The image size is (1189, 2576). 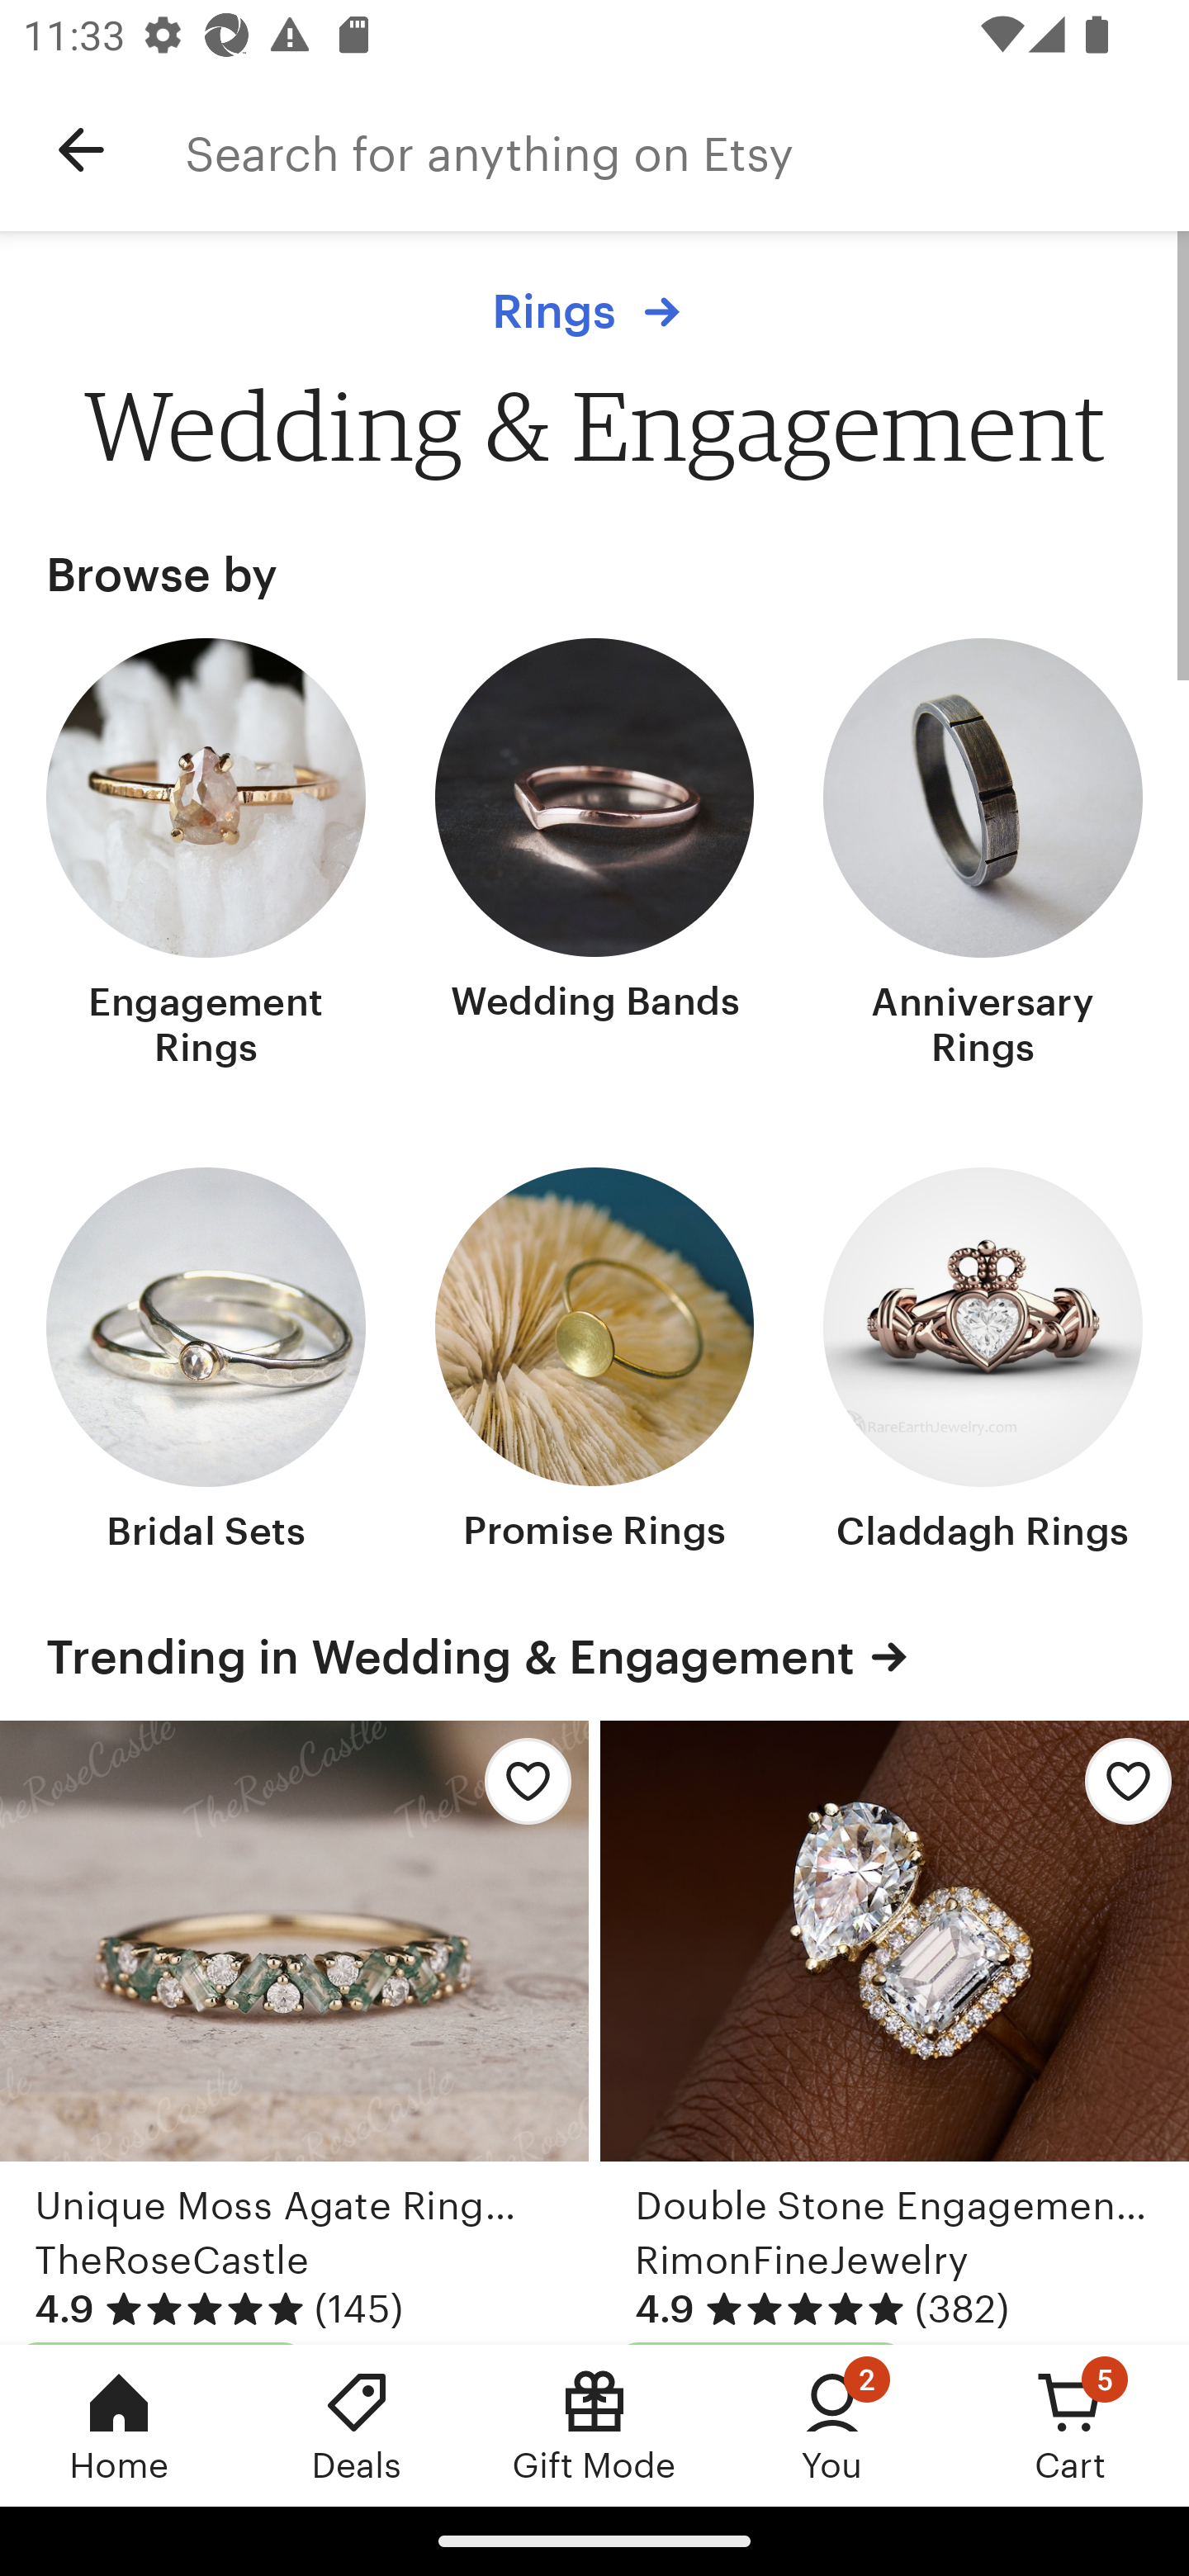 I want to click on Trending in Wedding & Engagement , so click(x=594, y=1658).